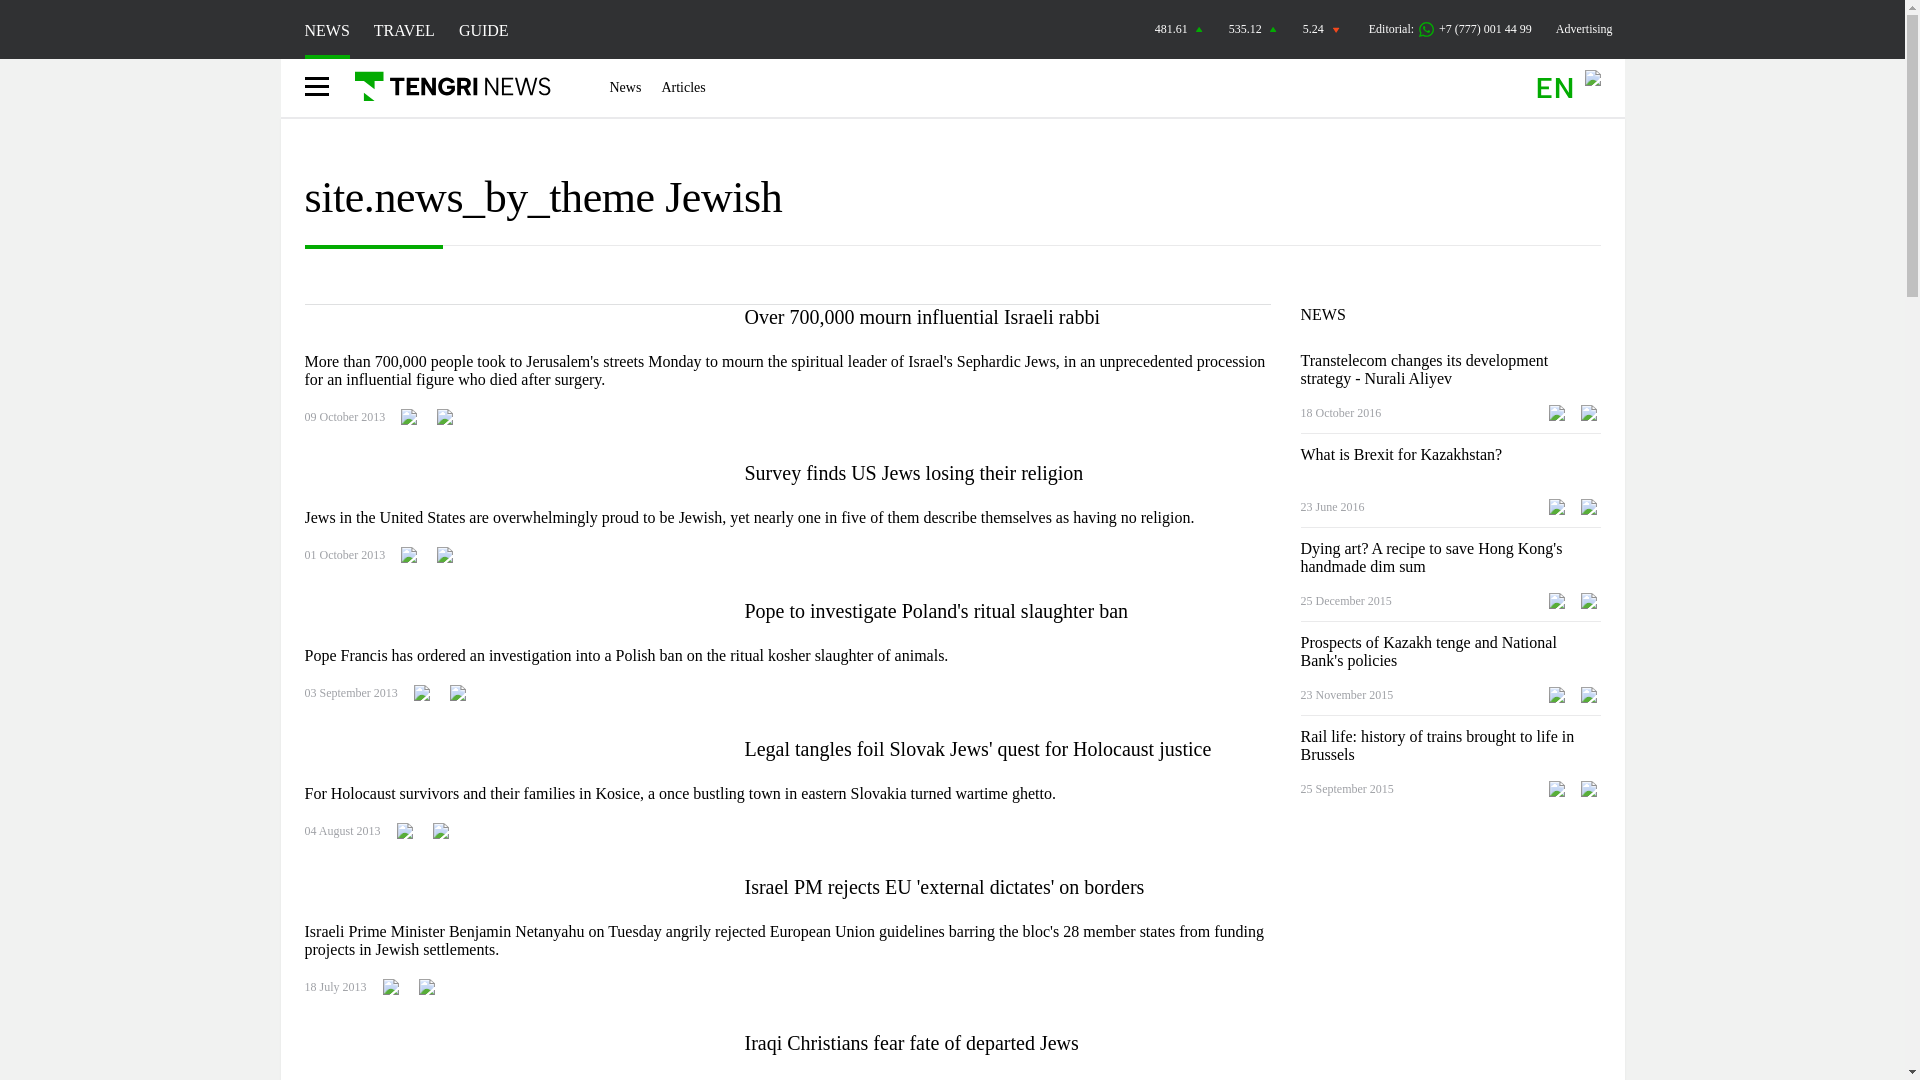  What do you see at coordinates (682, 88) in the screenshot?
I see `Articles` at bounding box center [682, 88].